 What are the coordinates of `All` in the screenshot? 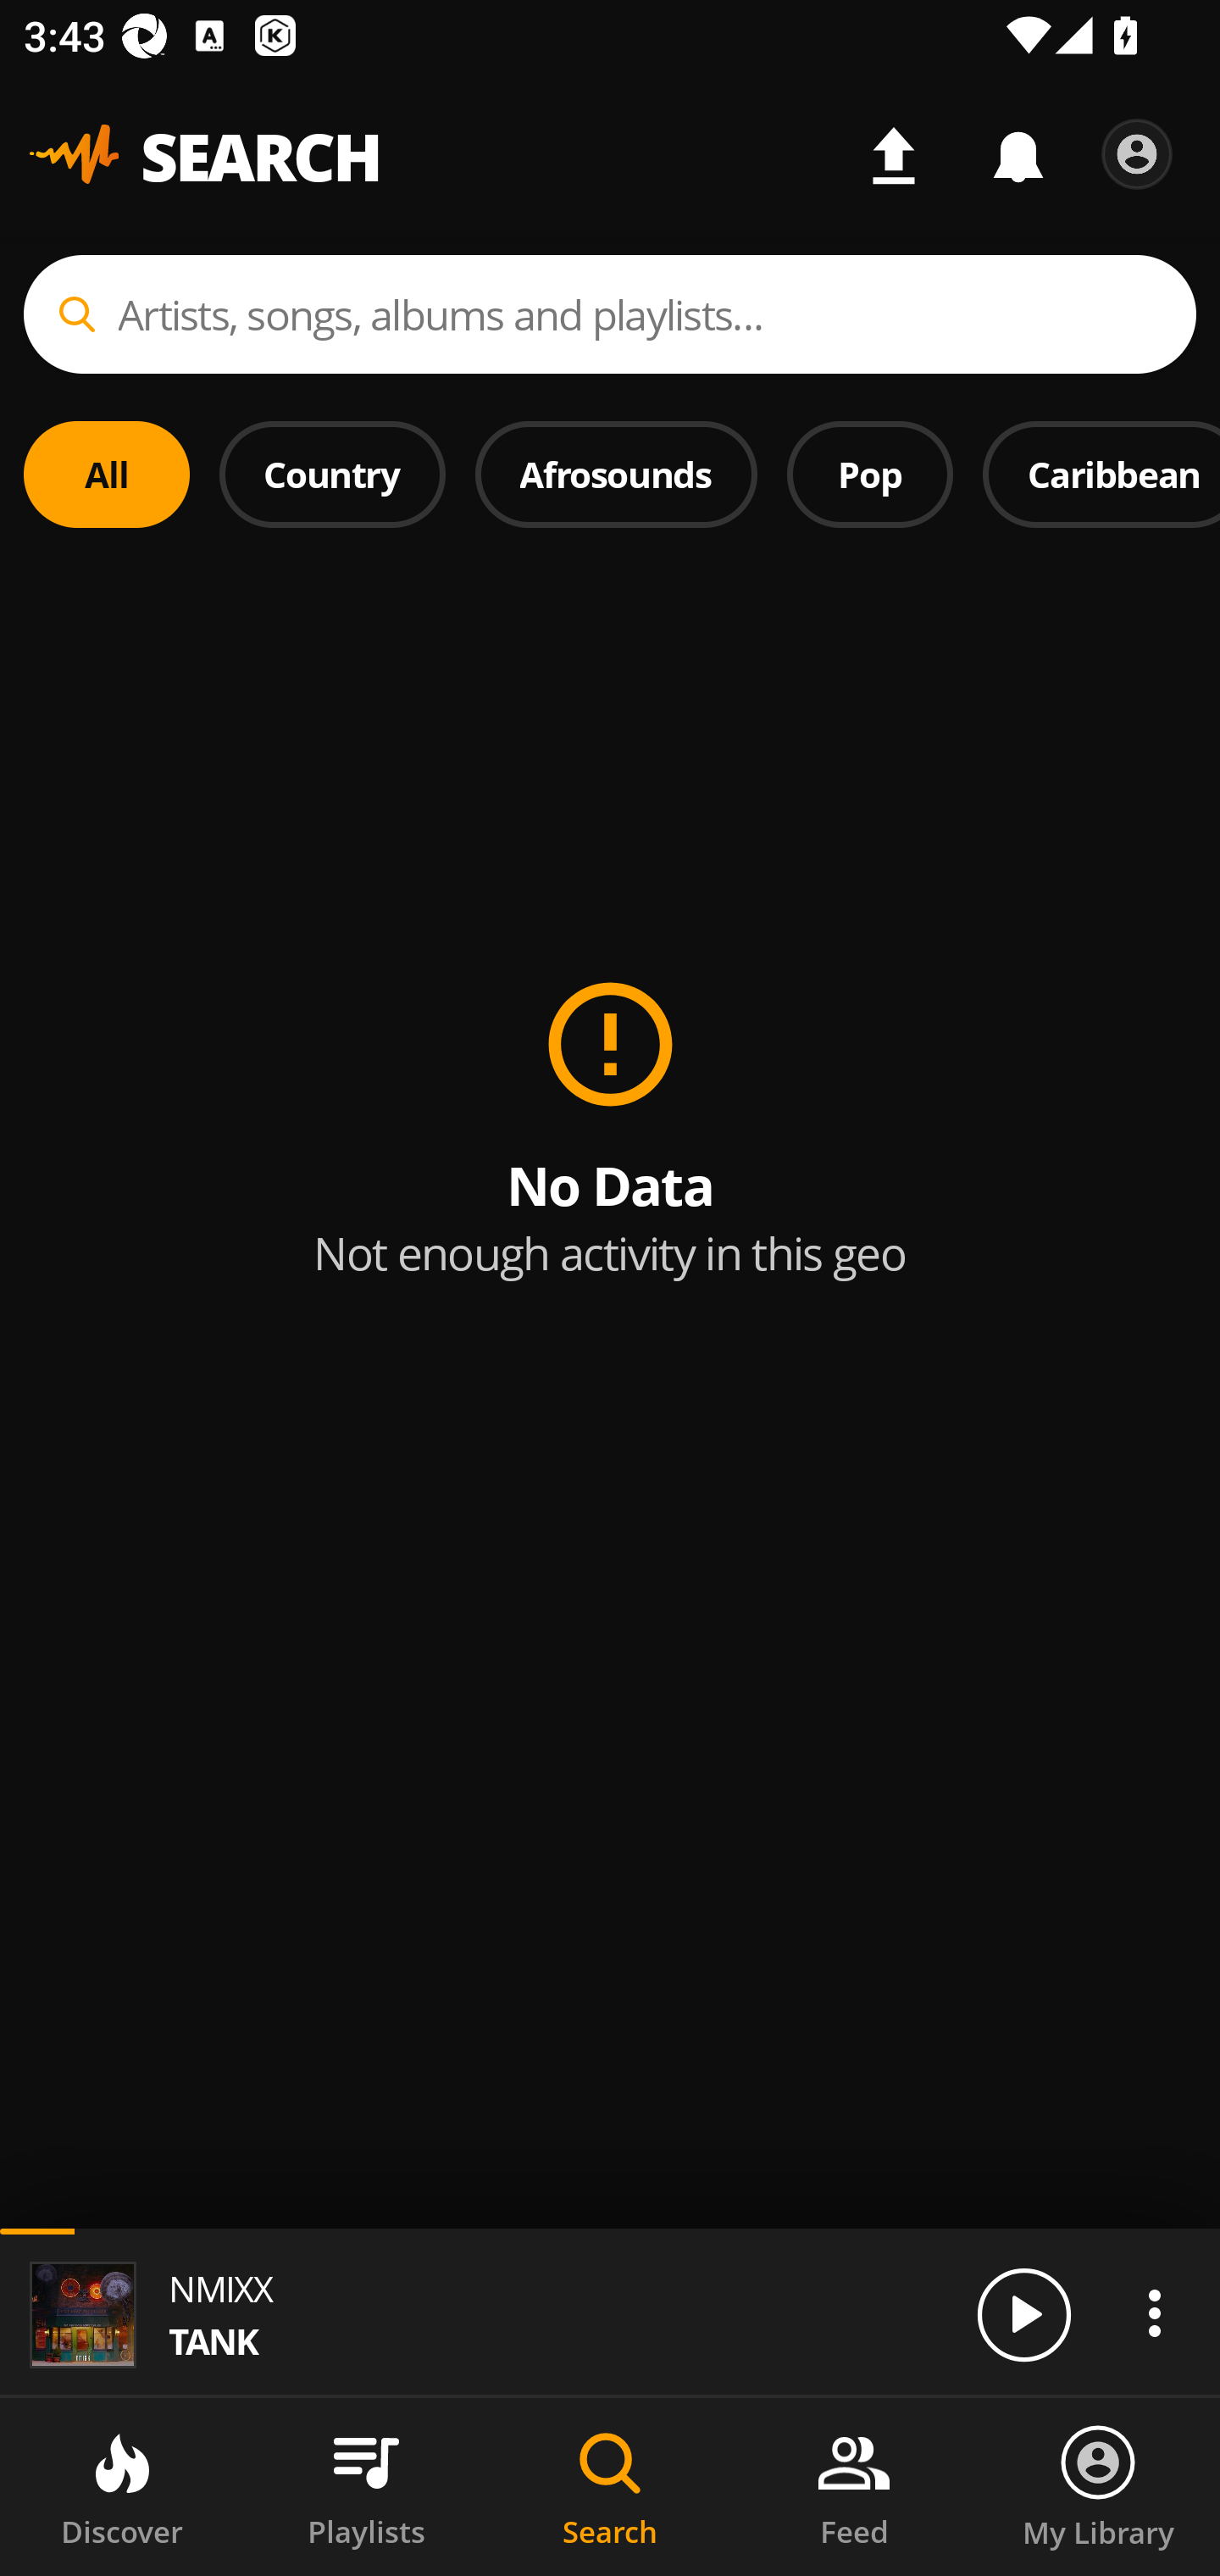 It's located at (107, 474).